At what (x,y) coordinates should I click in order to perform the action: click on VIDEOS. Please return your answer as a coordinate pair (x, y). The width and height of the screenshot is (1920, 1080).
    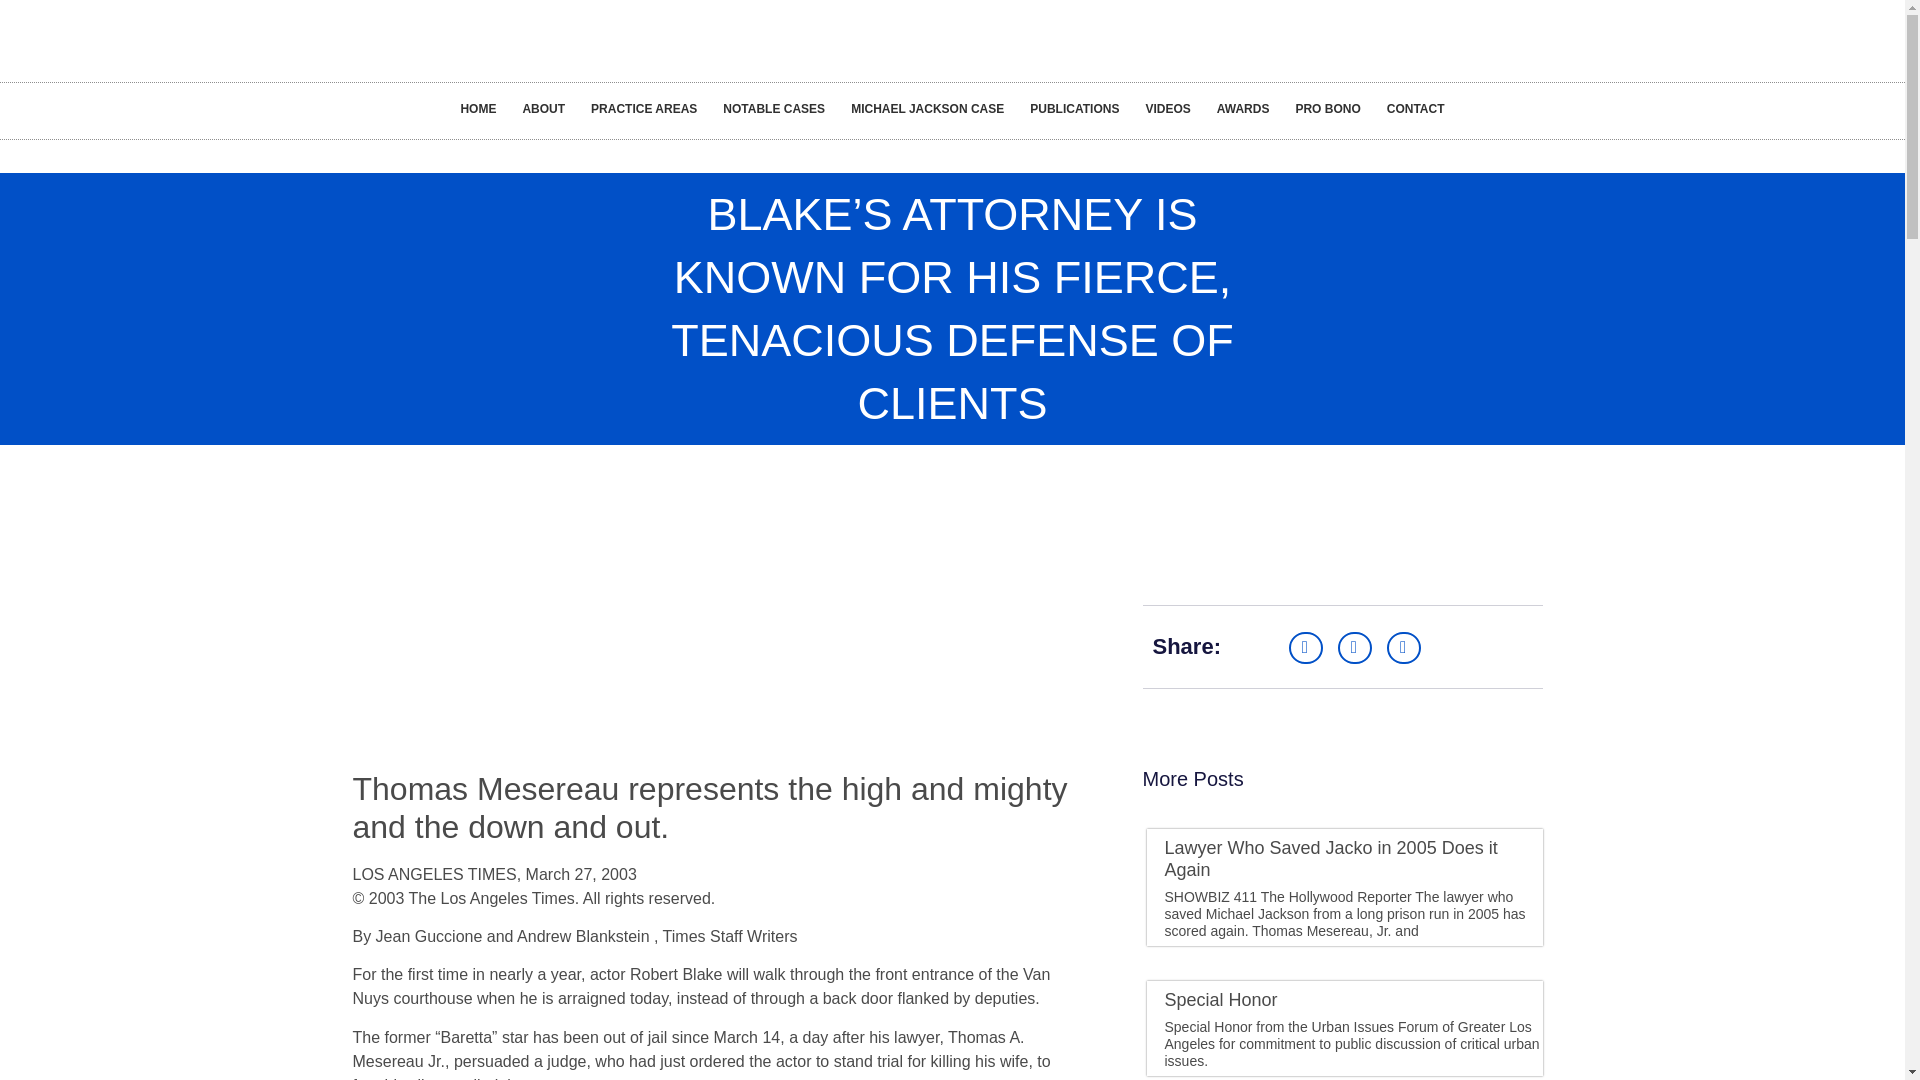
    Looking at the image, I should click on (1168, 108).